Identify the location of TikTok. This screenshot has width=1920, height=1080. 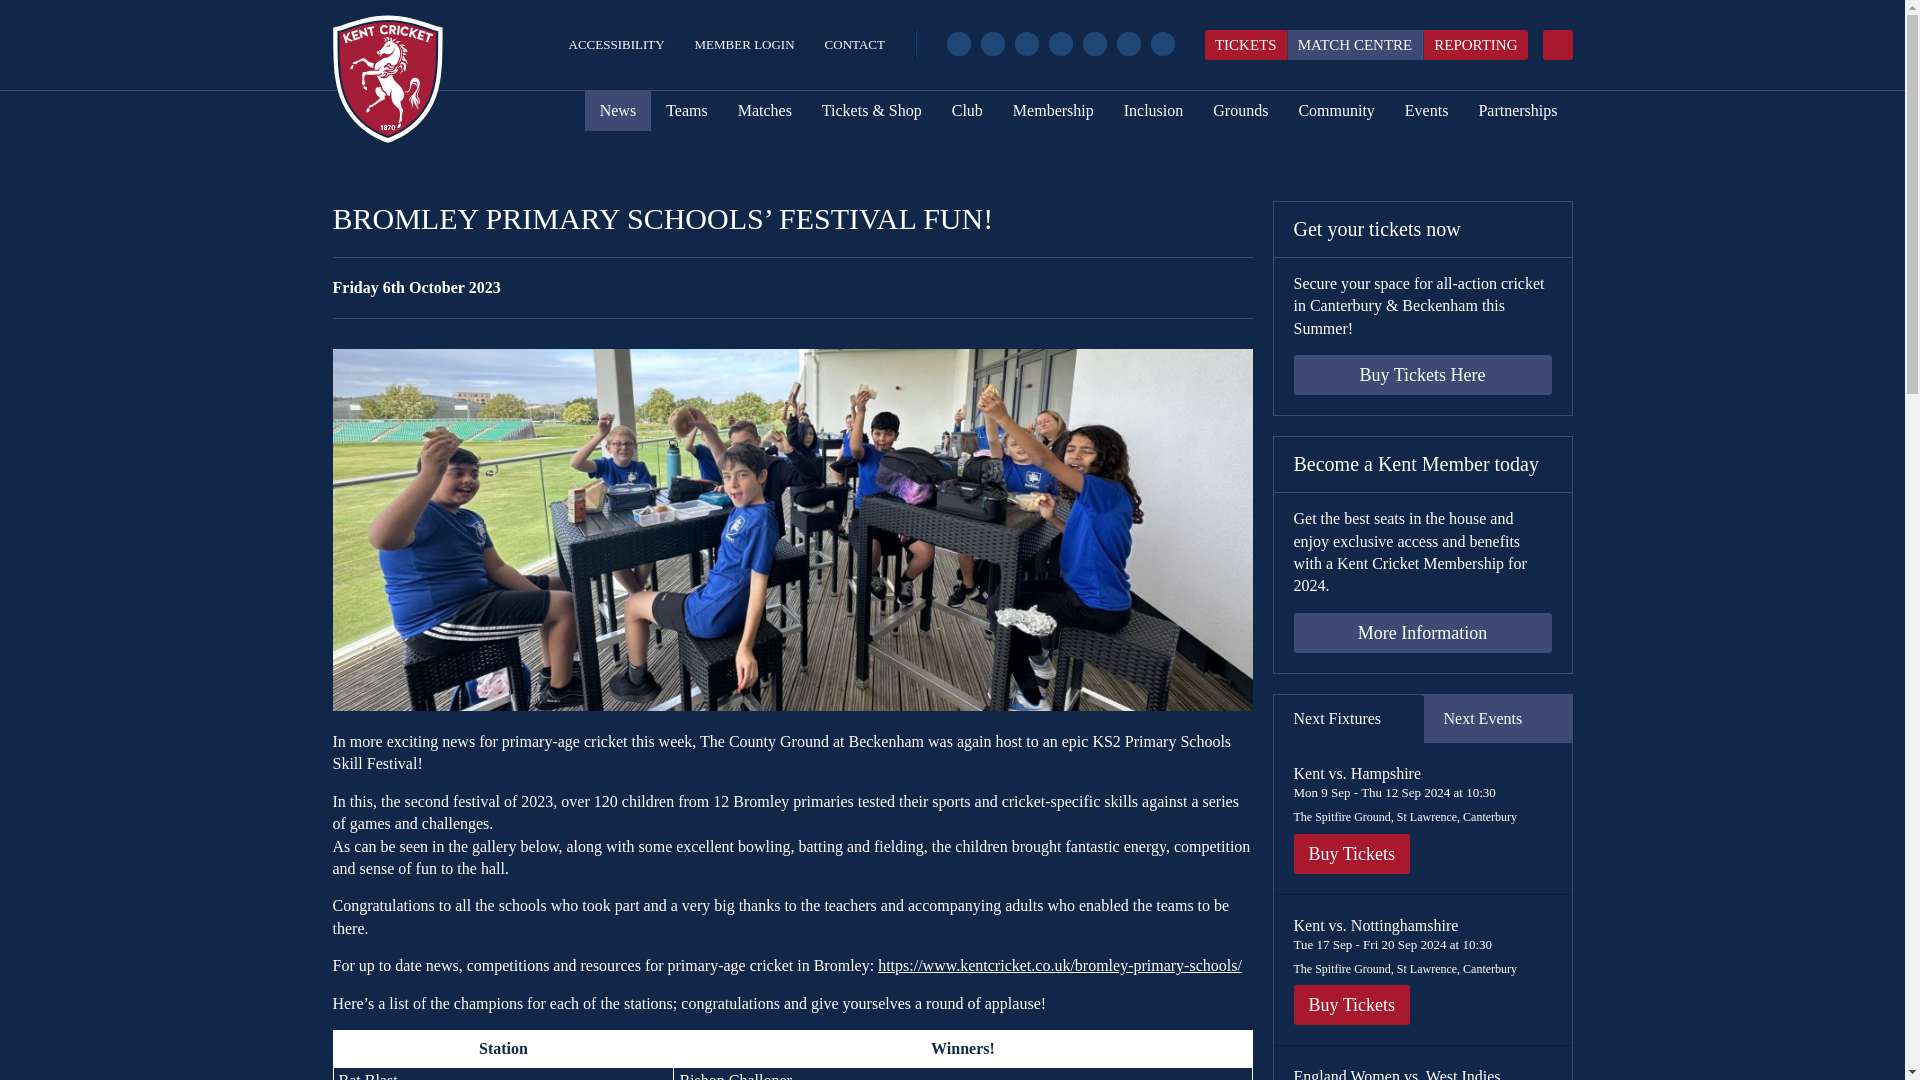
(1094, 44).